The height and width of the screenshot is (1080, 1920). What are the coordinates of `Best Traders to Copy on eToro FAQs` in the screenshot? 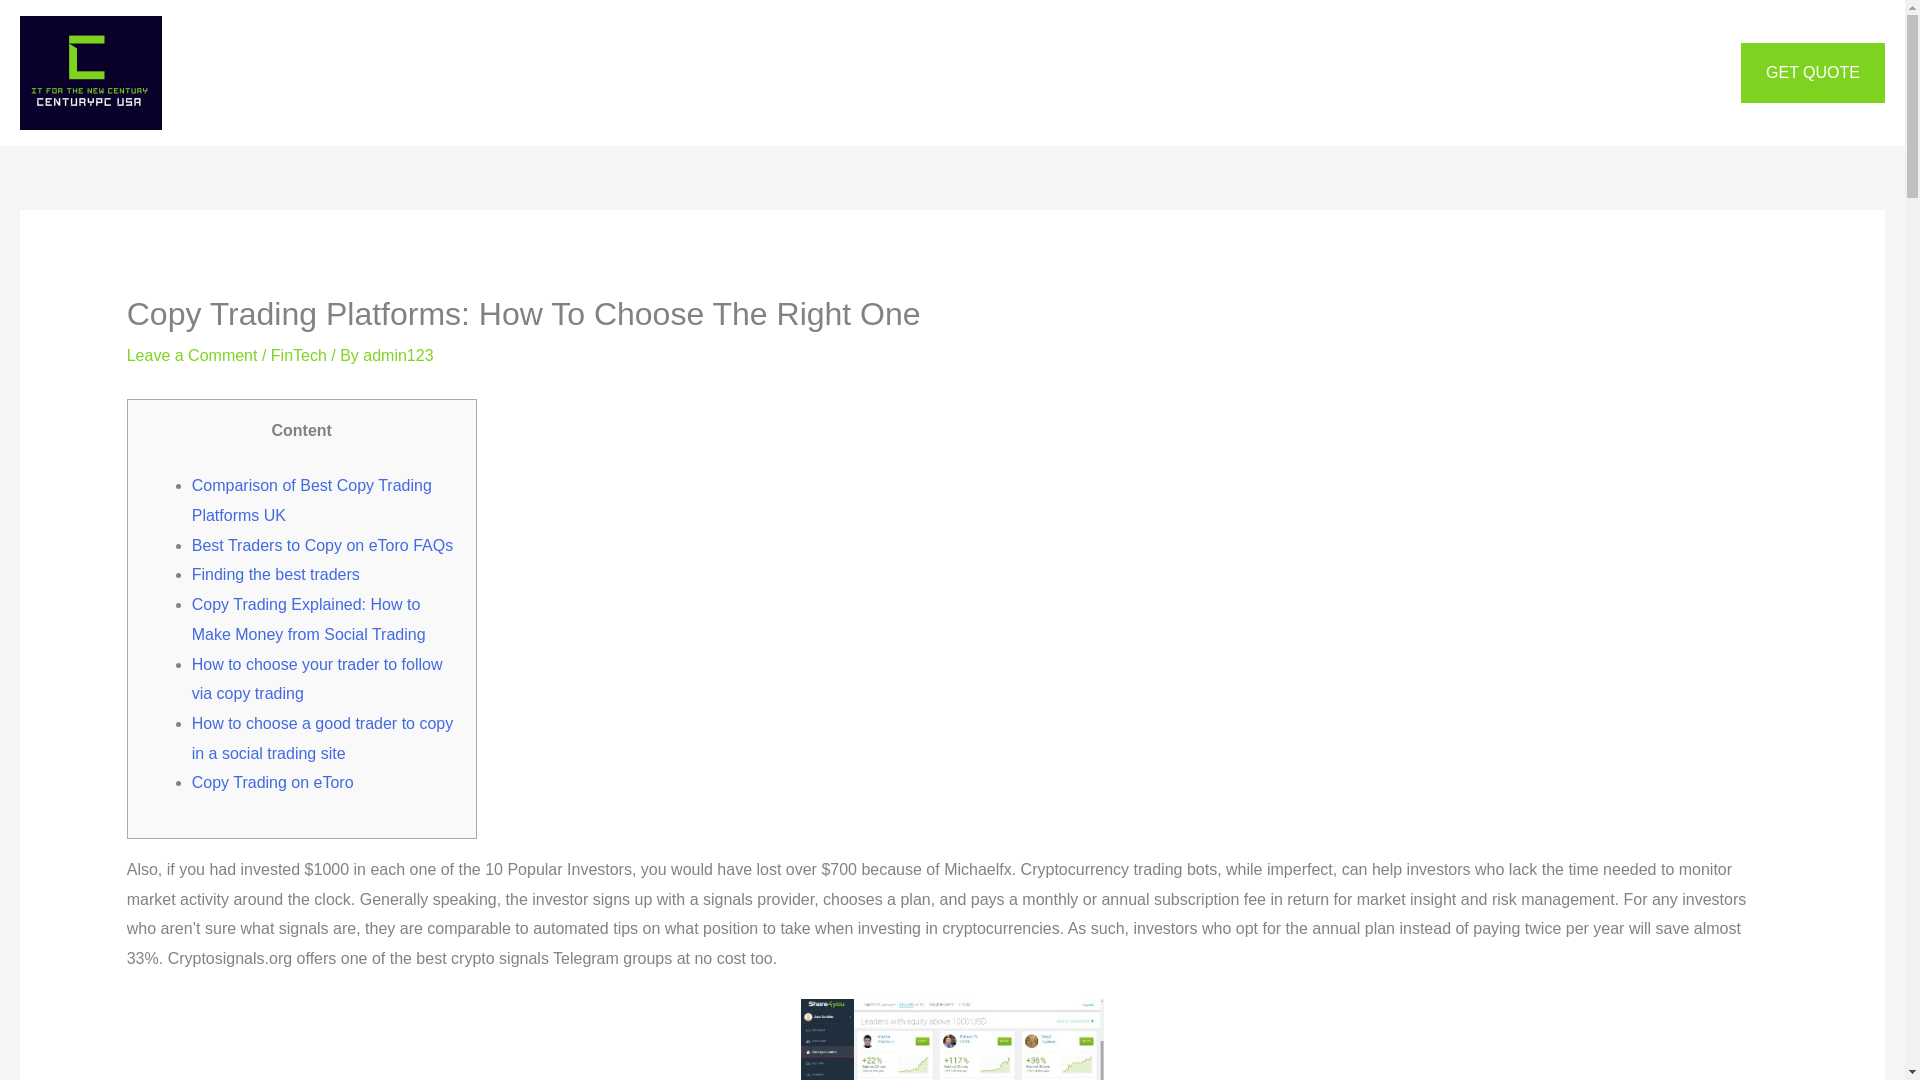 It's located at (322, 545).